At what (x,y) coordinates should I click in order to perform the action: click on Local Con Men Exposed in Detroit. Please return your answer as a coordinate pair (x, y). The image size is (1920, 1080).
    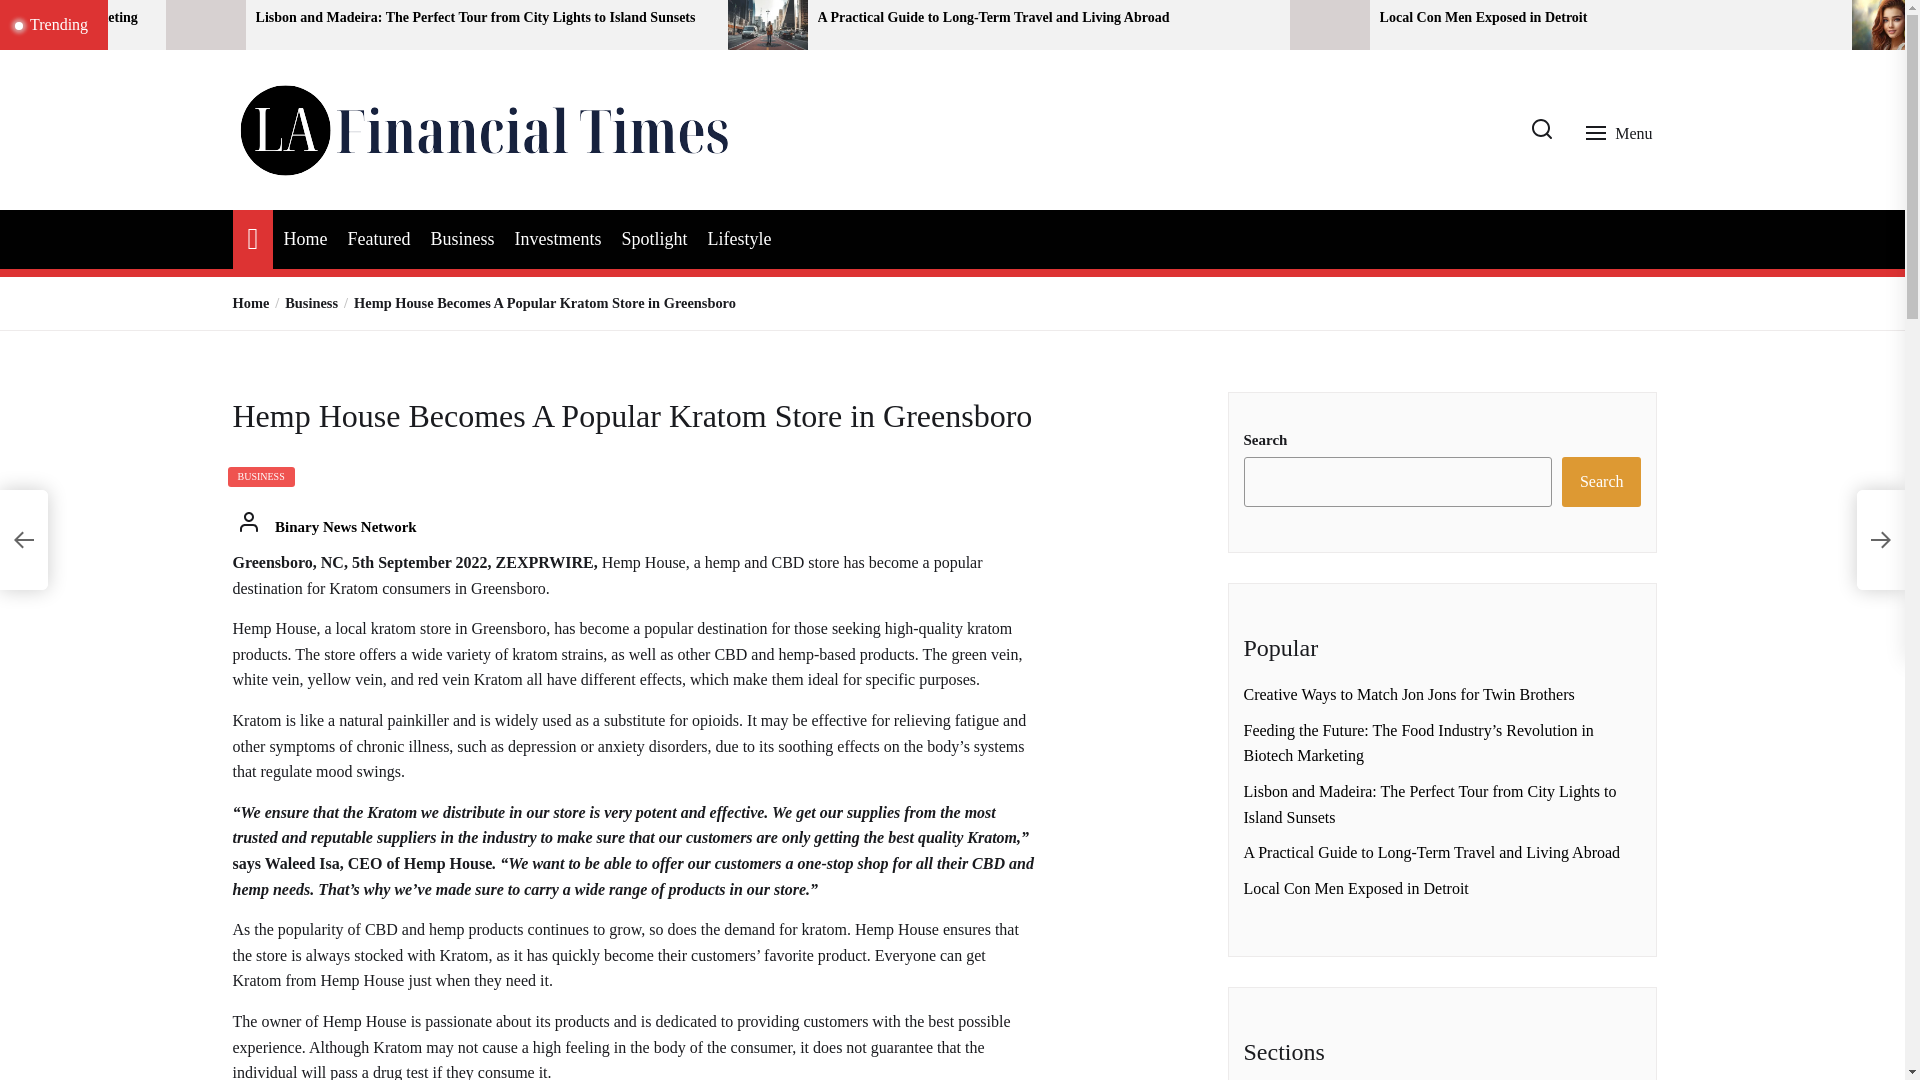
    Looking at the image, I should click on (1608, 18).